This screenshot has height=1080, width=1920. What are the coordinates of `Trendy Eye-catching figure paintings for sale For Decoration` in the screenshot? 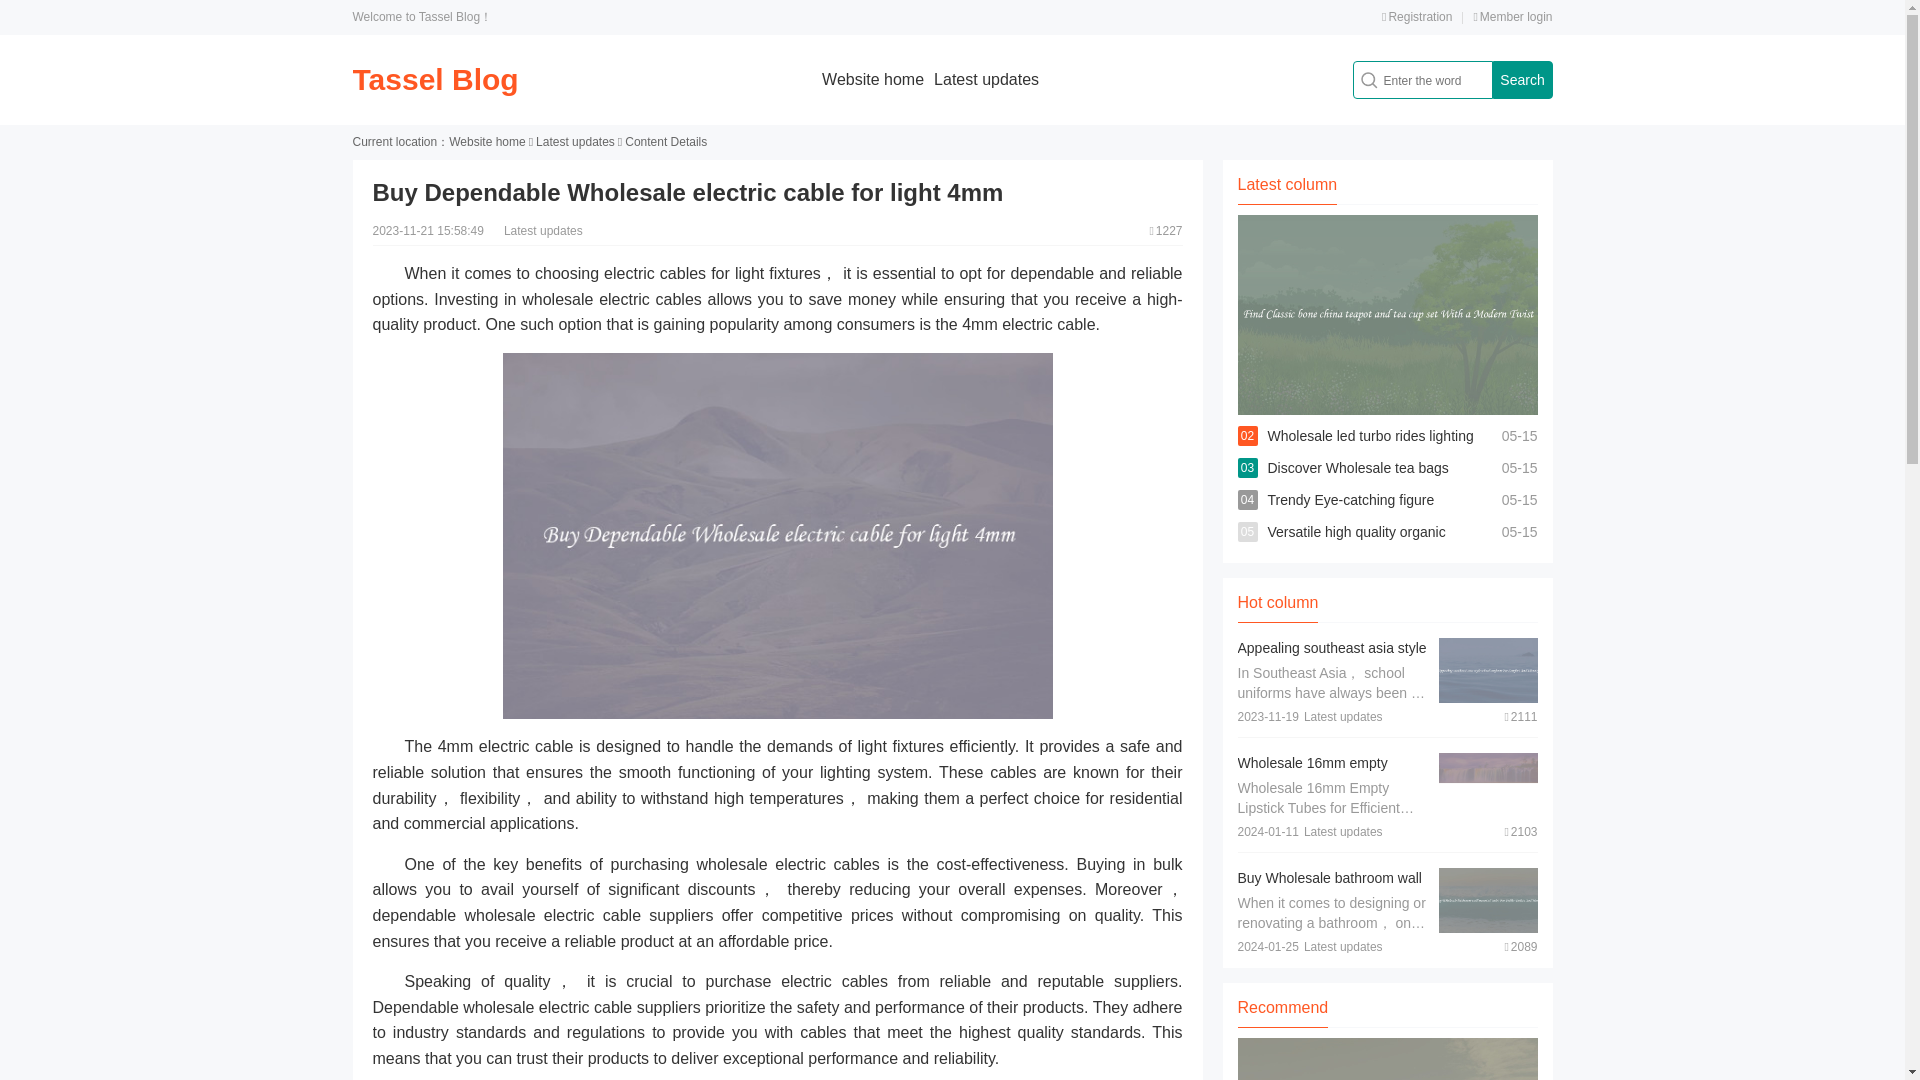 It's located at (1368, 516).